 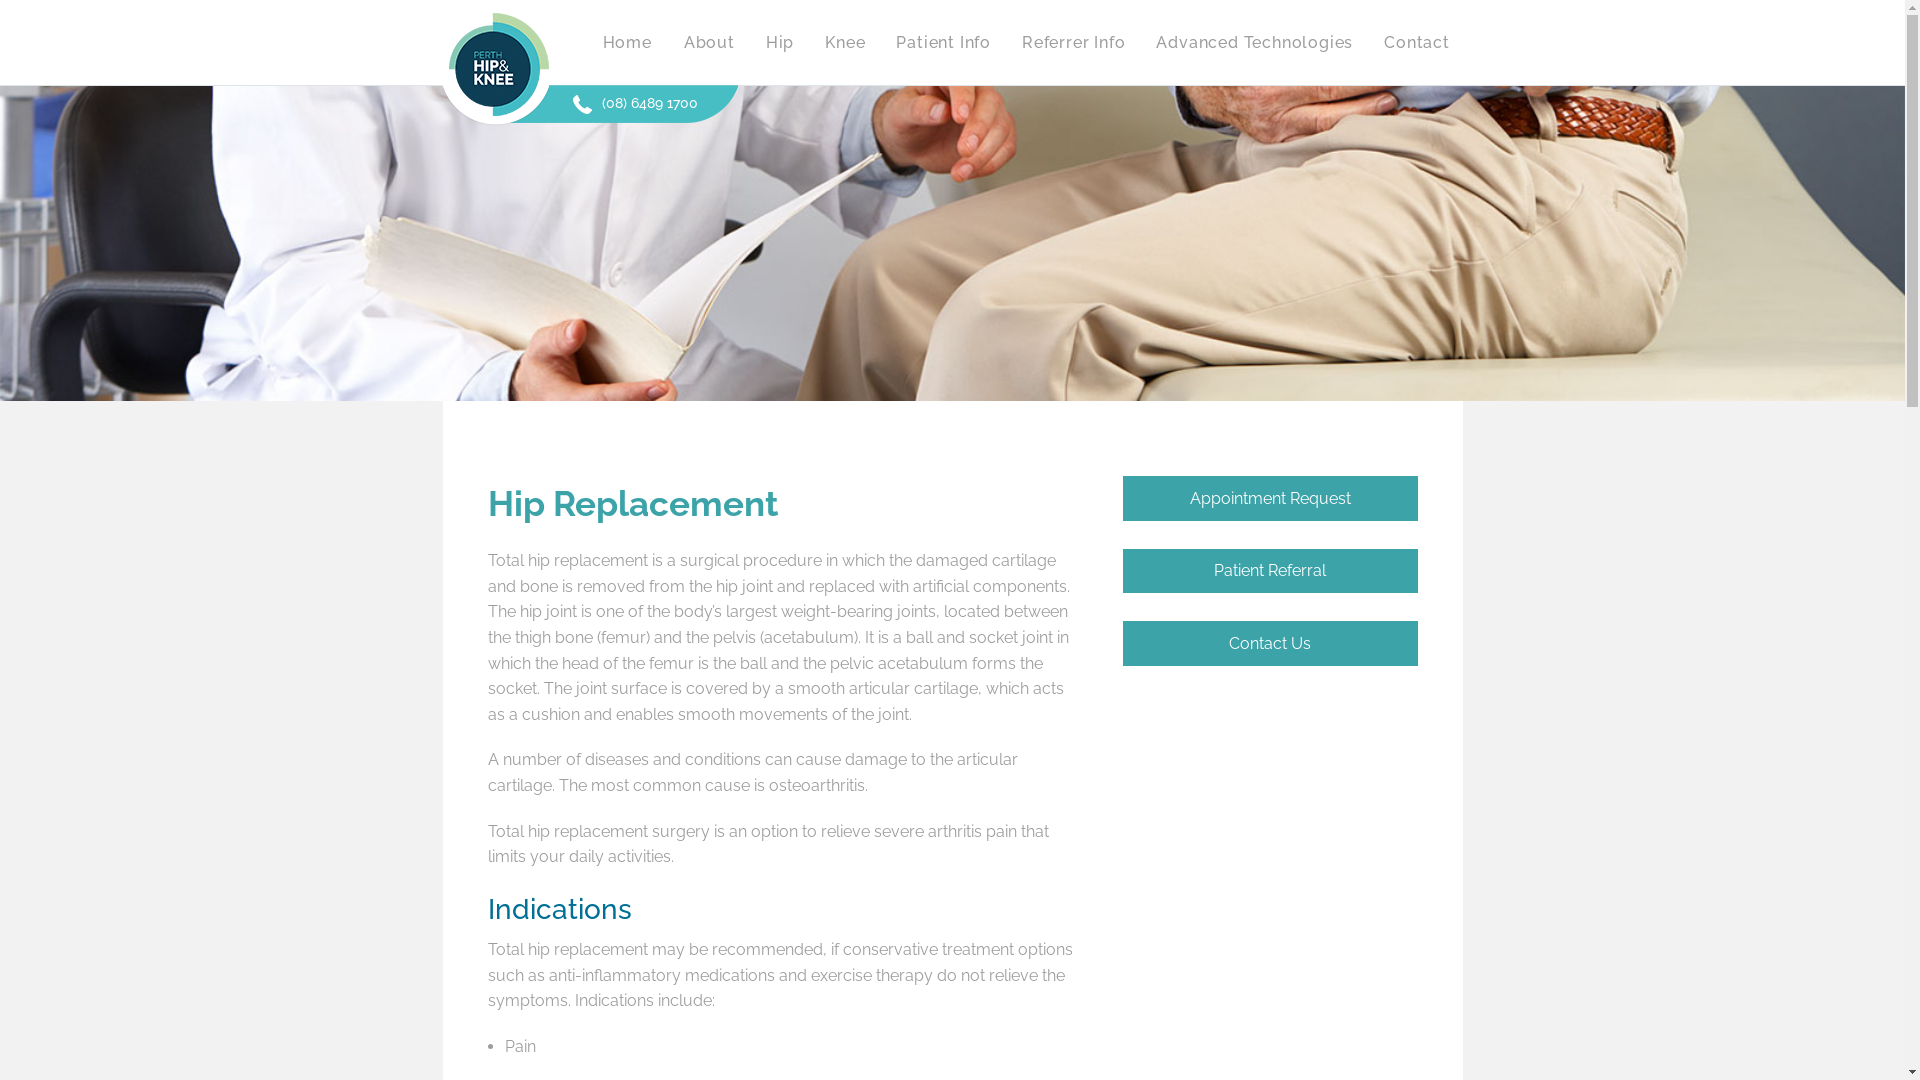 What do you see at coordinates (943, 568) in the screenshot?
I see `Prospective Consent PICF Research Registry` at bounding box center [943, 568].